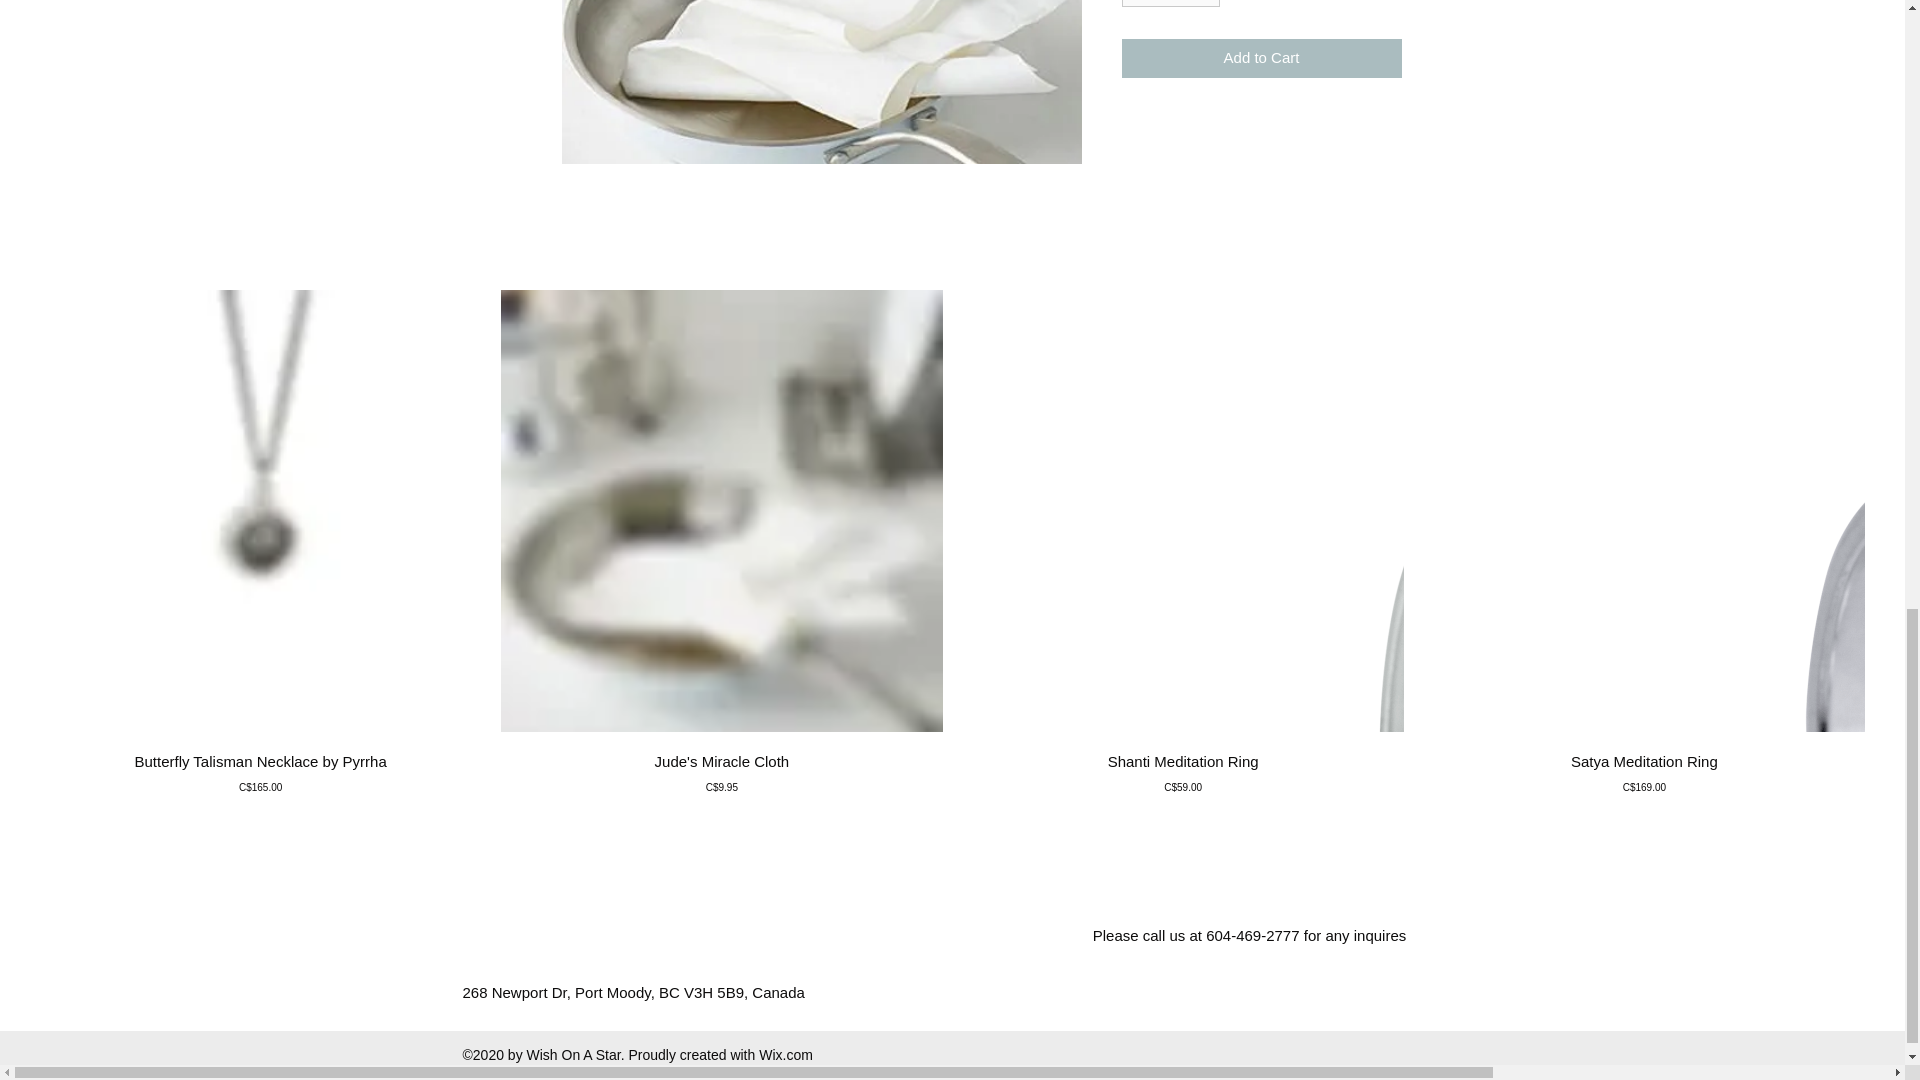 The image size is (1920, 1080). I want to click on 1, so click(1170, 4).